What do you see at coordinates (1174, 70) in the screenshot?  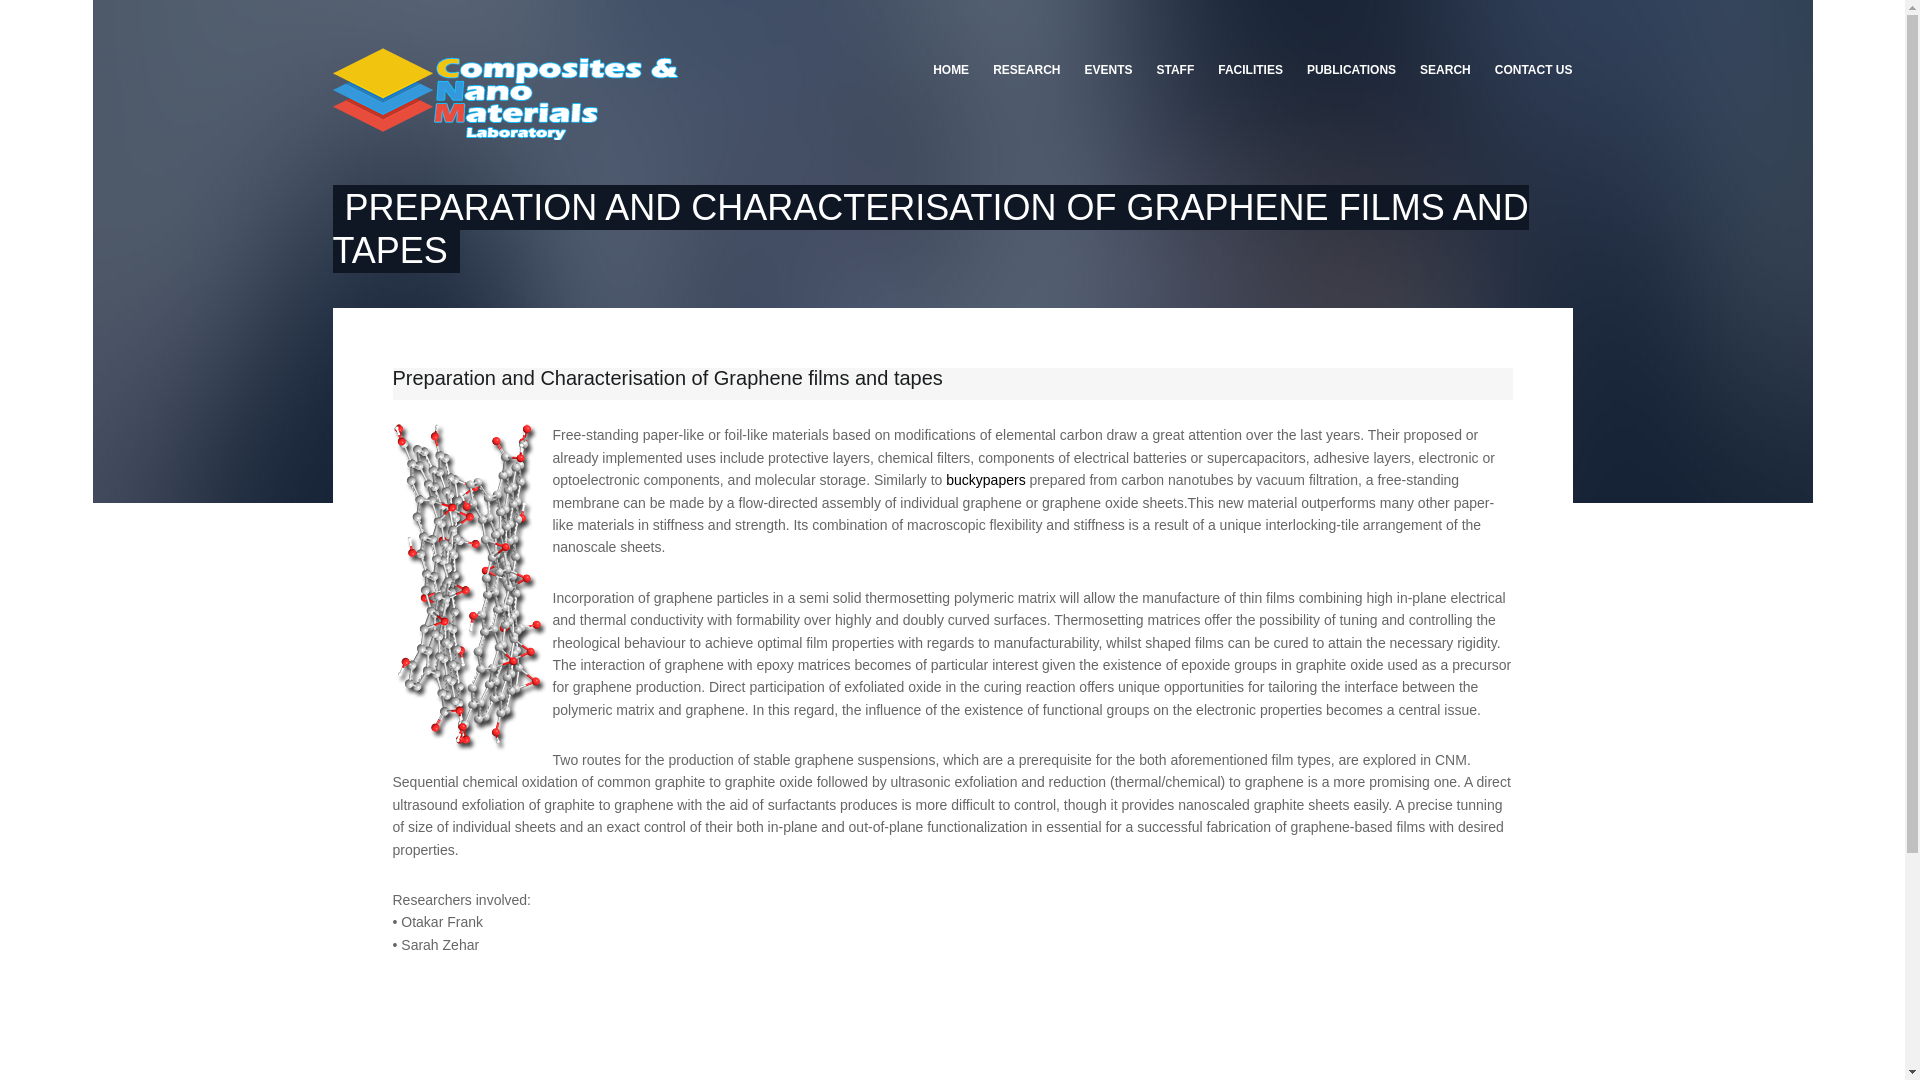 I see `STAFF` at bounding box center [1174, 70].